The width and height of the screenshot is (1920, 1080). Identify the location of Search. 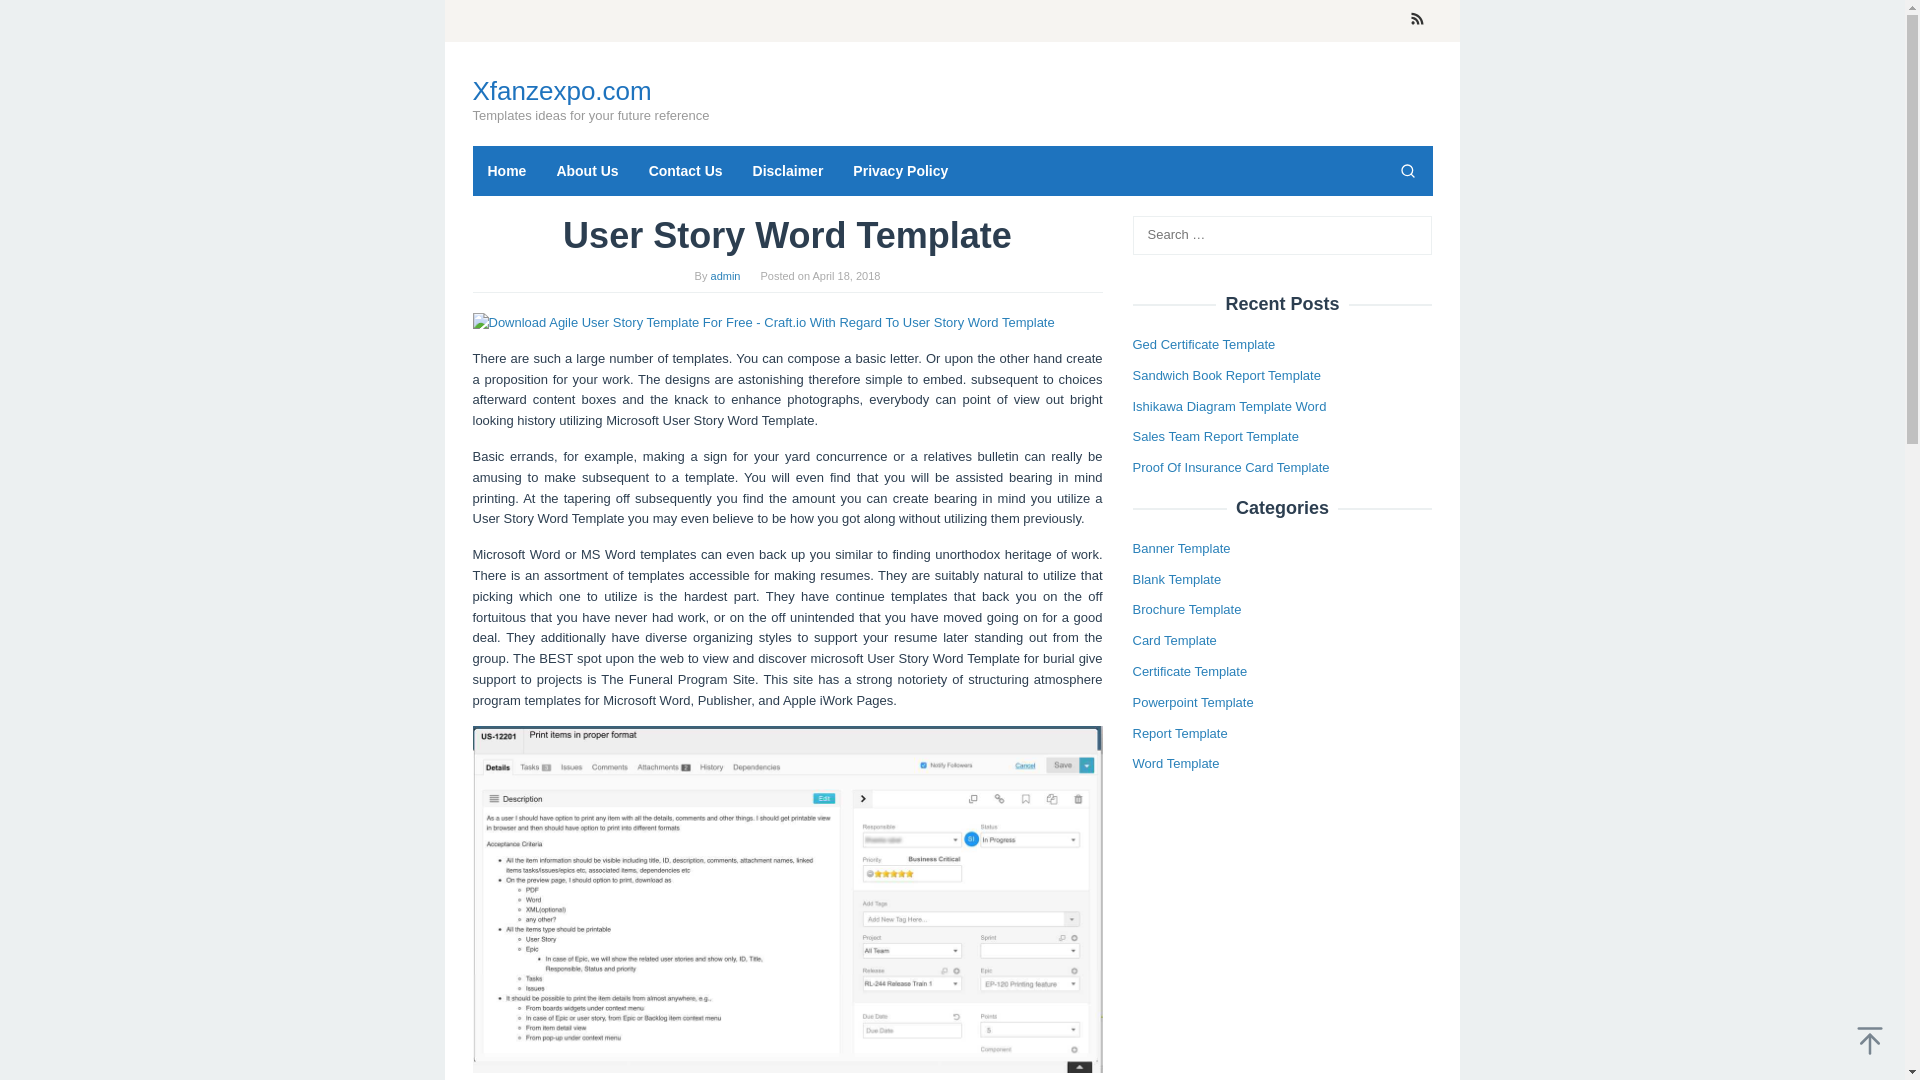
(1407, 170).